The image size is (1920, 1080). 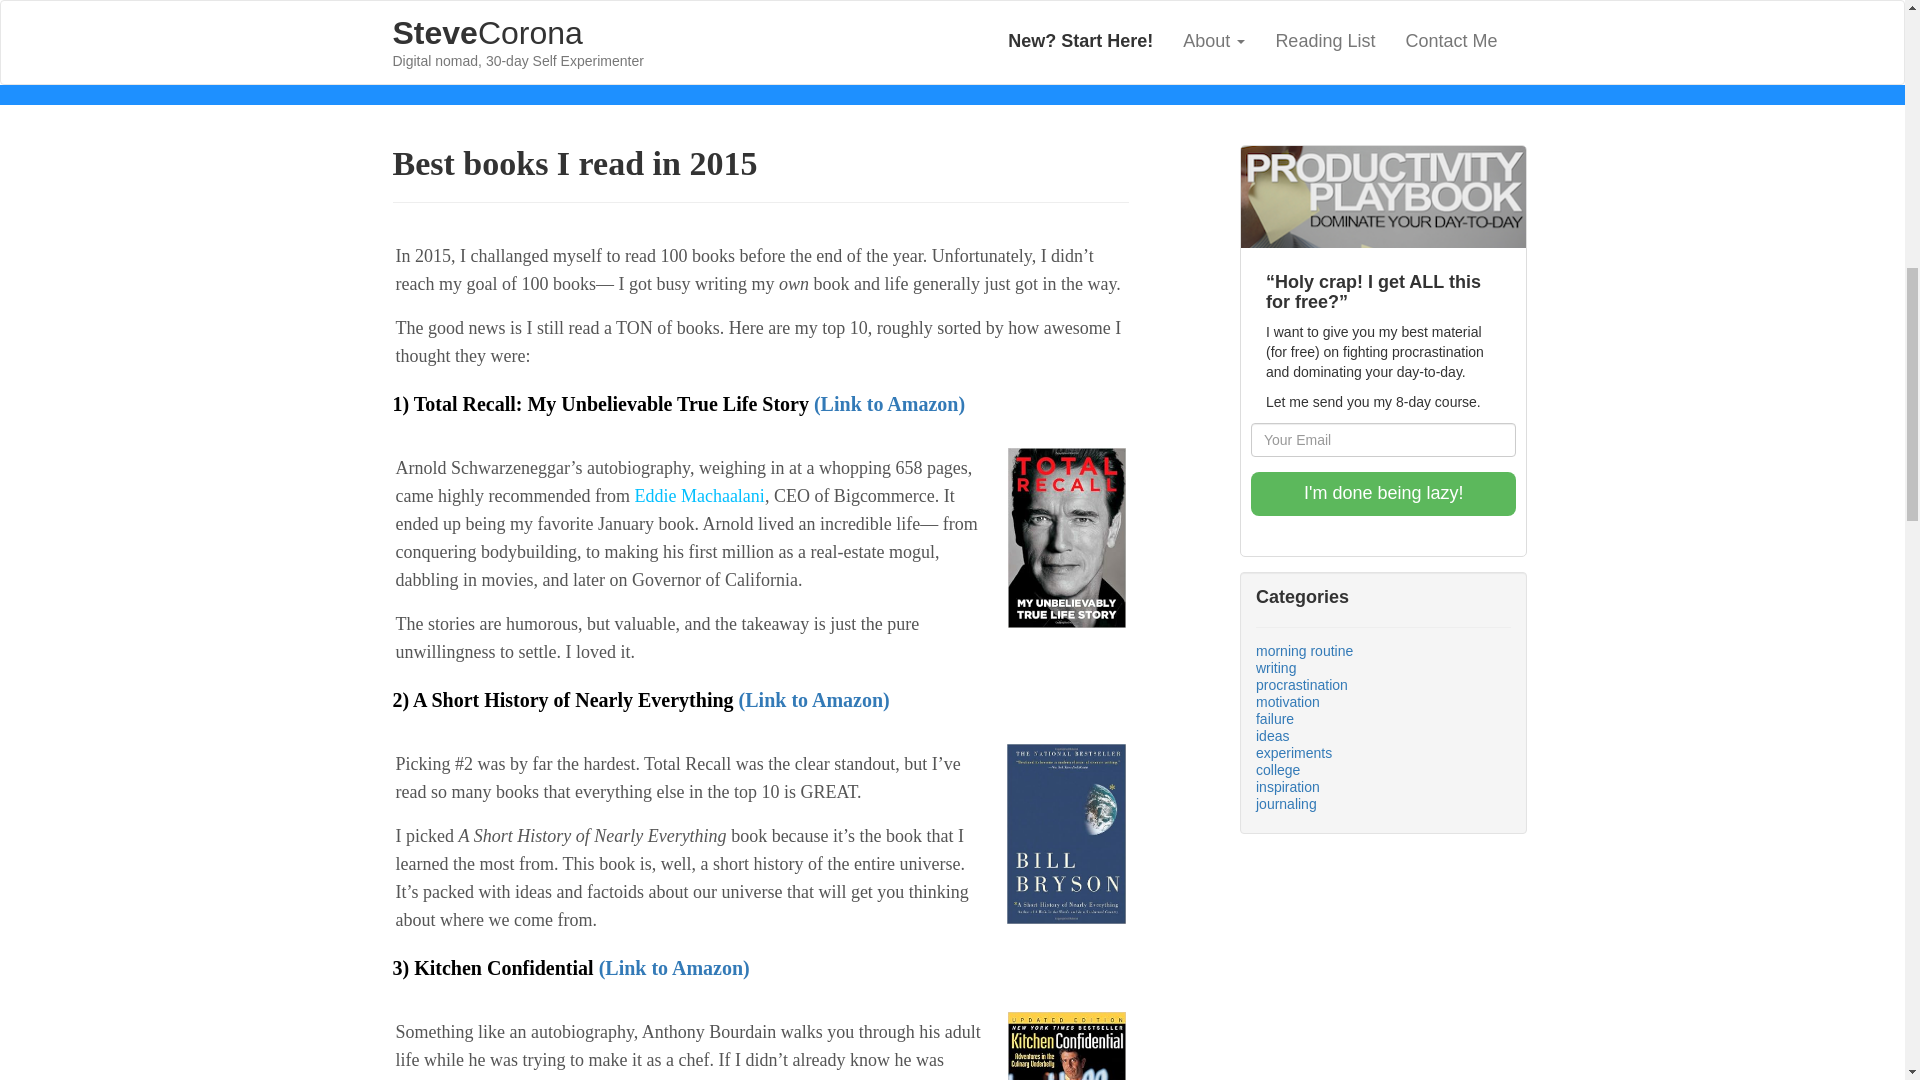 What do you see at coordinates (1080, 41) in the screenshot?
I see `Eddie Machaalani` at bounding box center [1080, 41].